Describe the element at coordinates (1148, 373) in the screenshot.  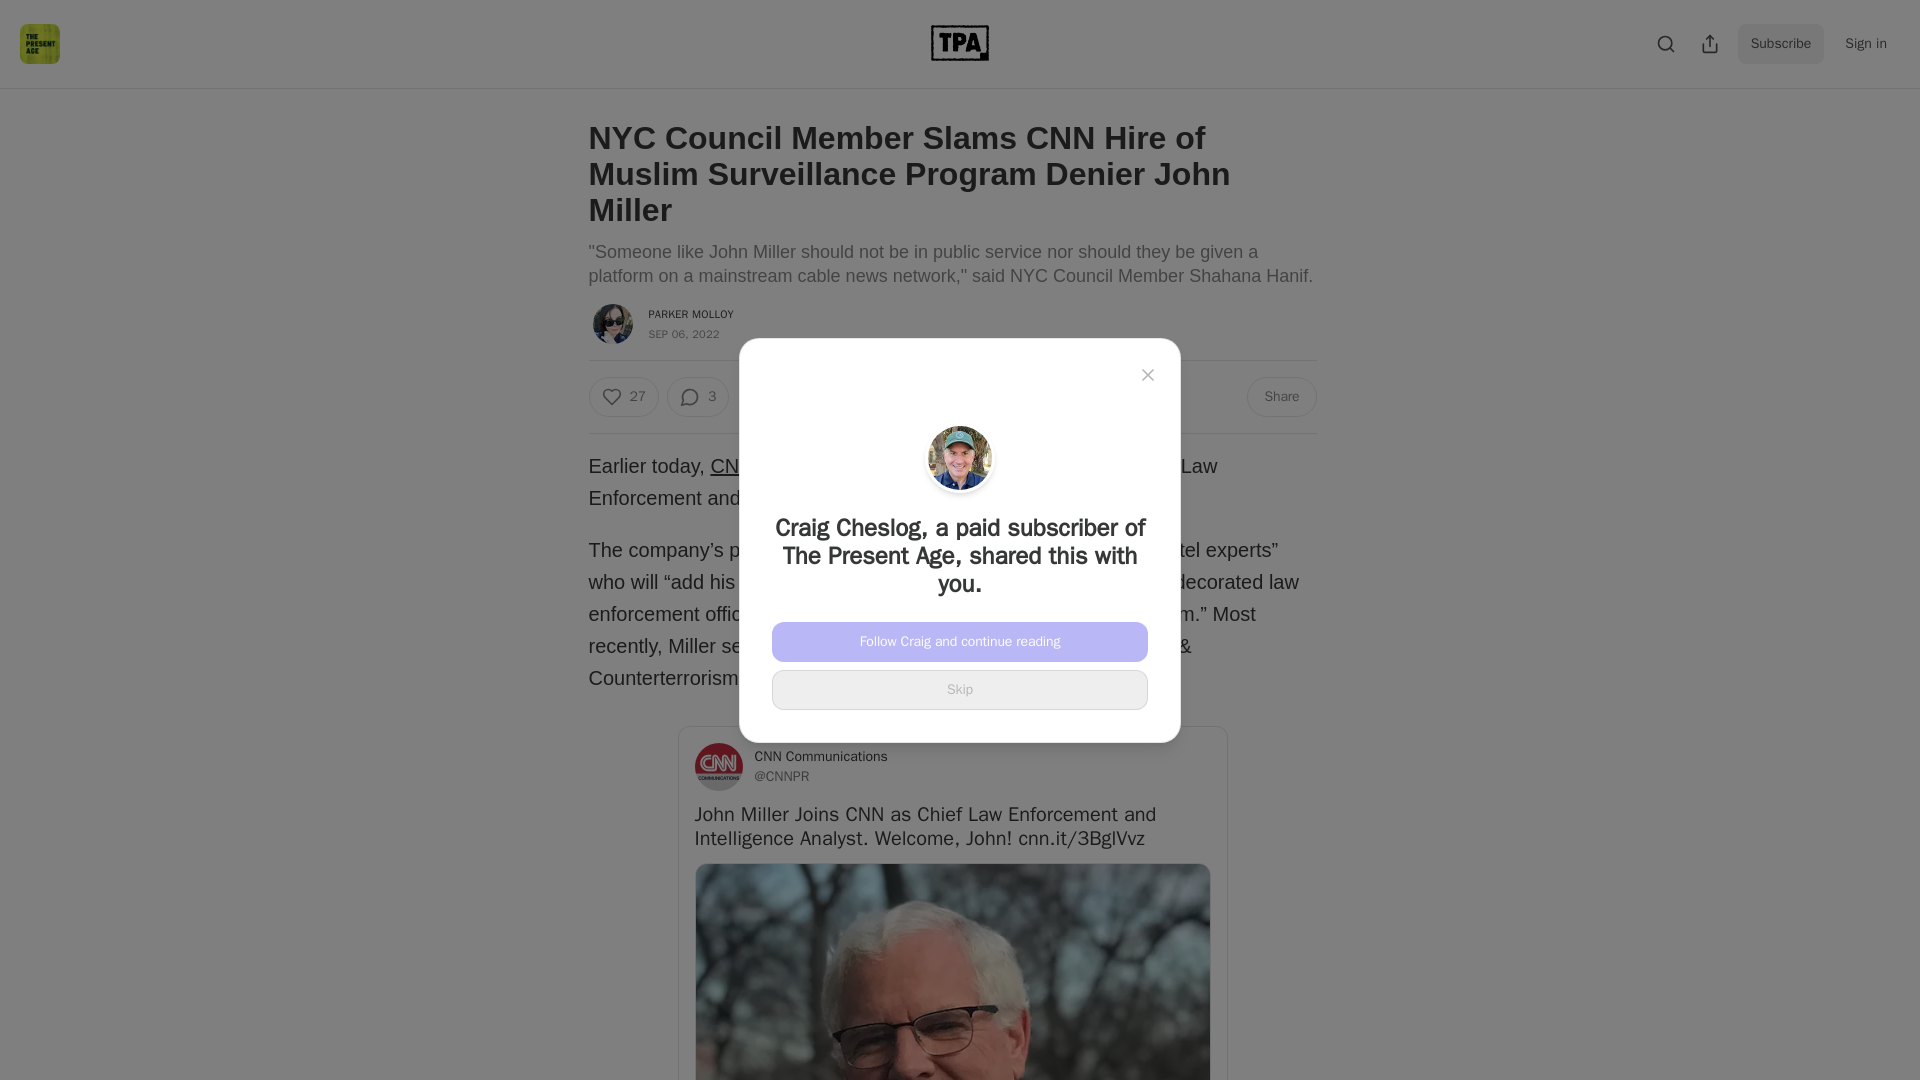
I see `Close` at that location.